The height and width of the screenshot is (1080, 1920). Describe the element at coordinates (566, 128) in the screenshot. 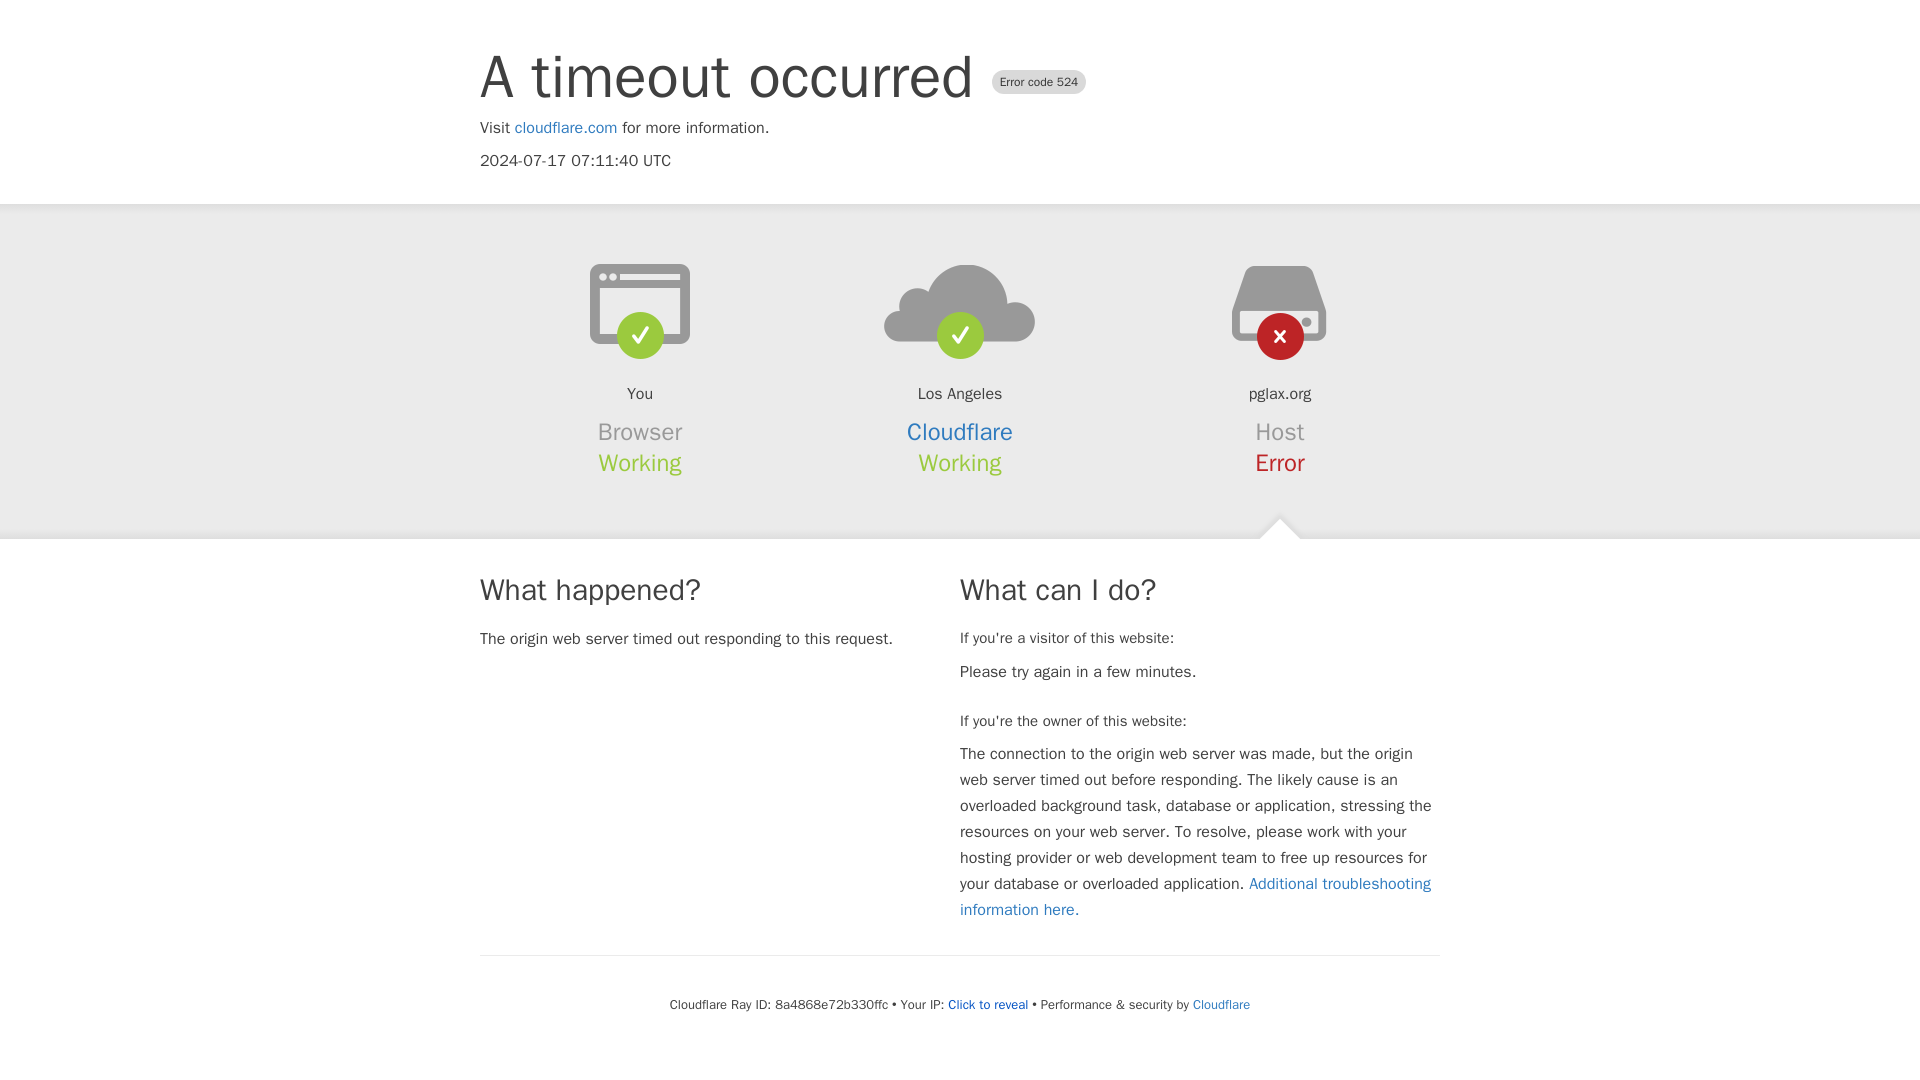

I see `cloudflare.com` at that location.